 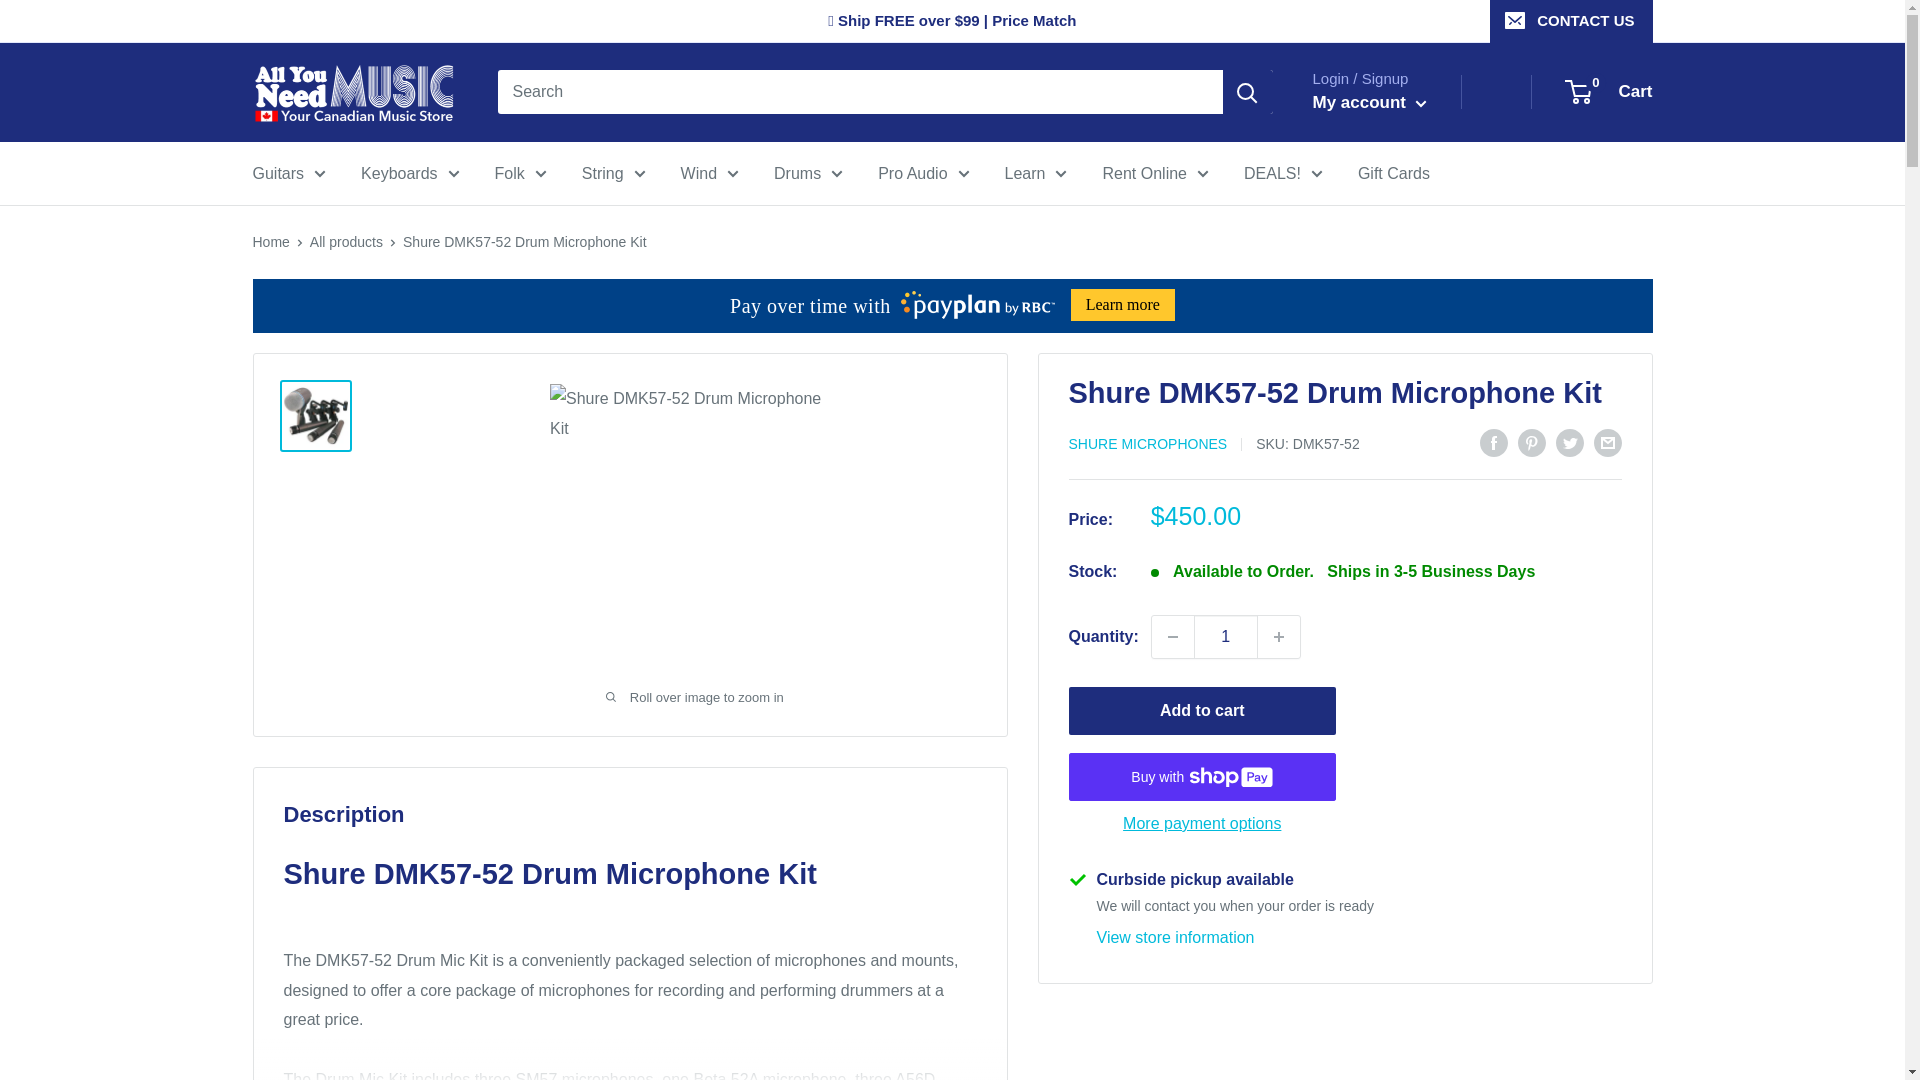 What do you see at coordinates (1173, 636) in the screenshot?
I see `Decrease quantity by 1` at bounding box center [1173, 636].